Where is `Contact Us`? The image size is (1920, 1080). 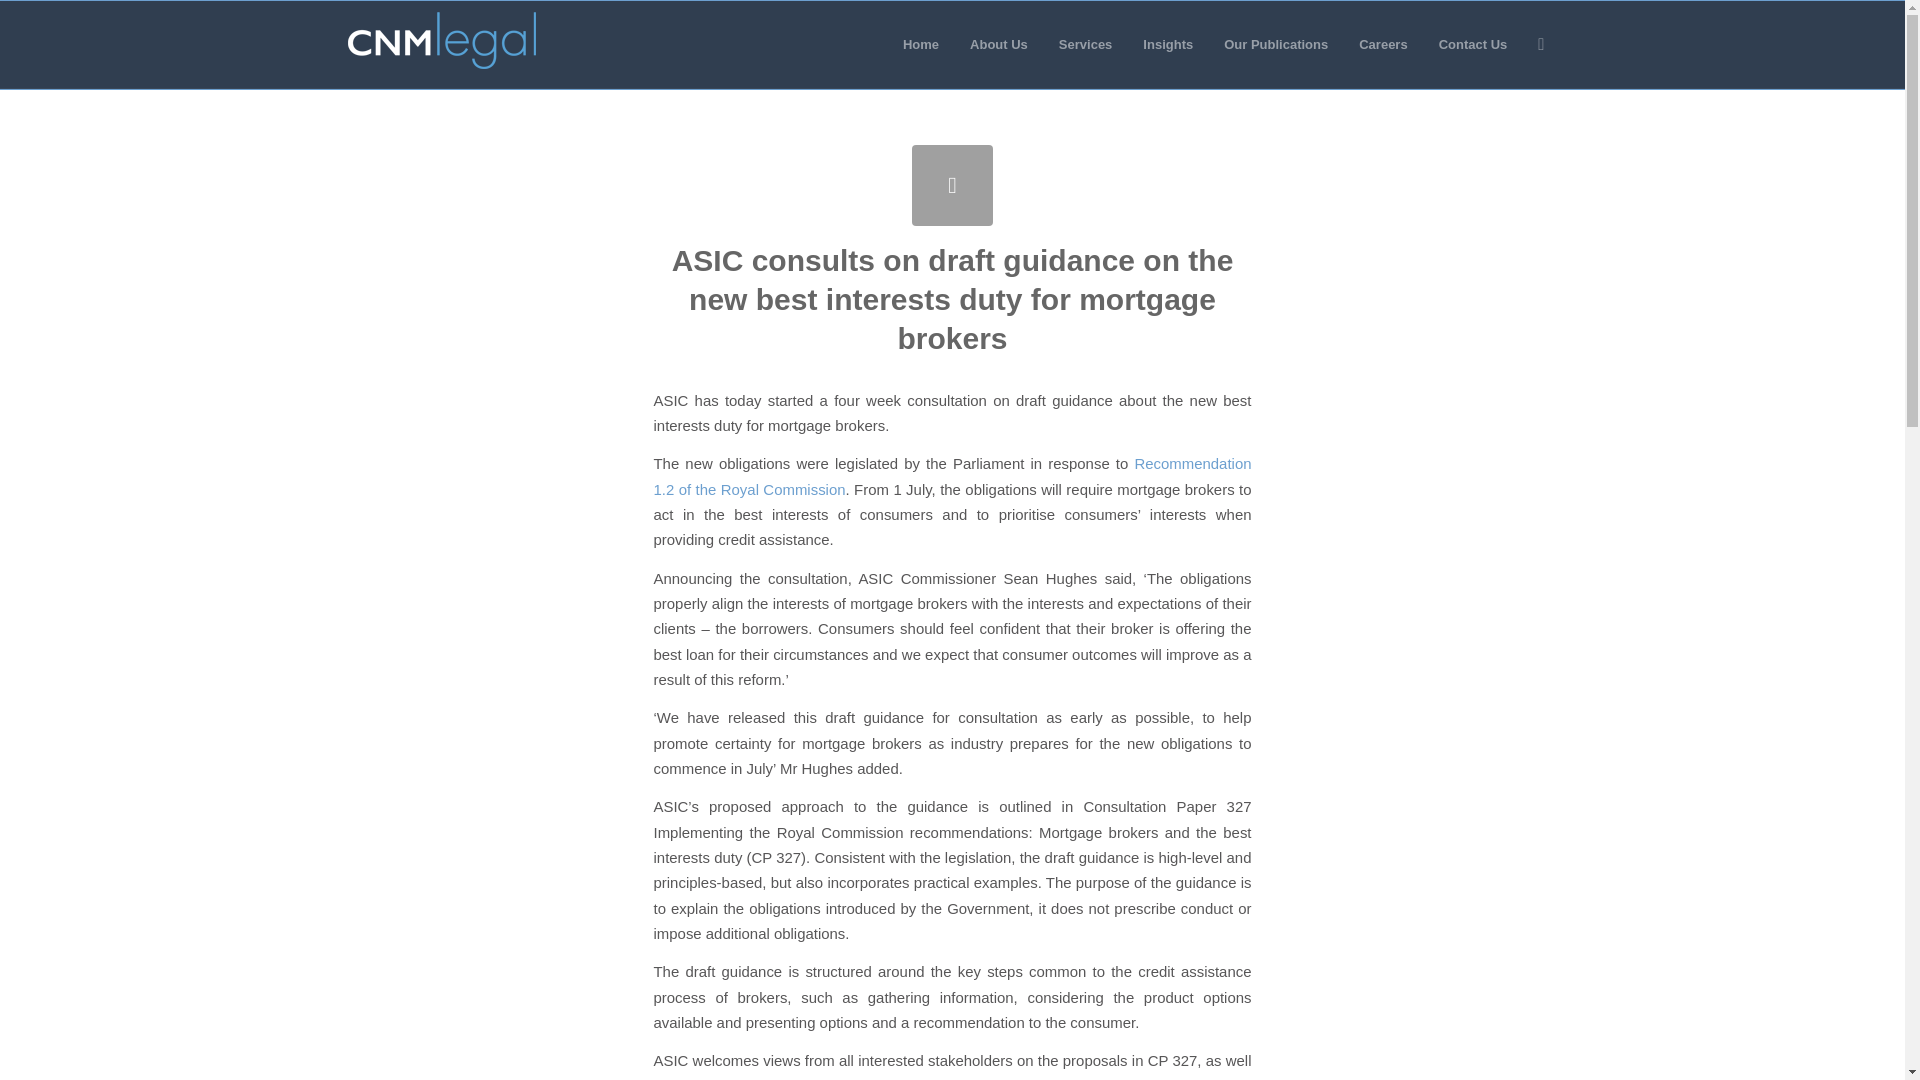
Contact Us is located at coordinates (1473, 44).